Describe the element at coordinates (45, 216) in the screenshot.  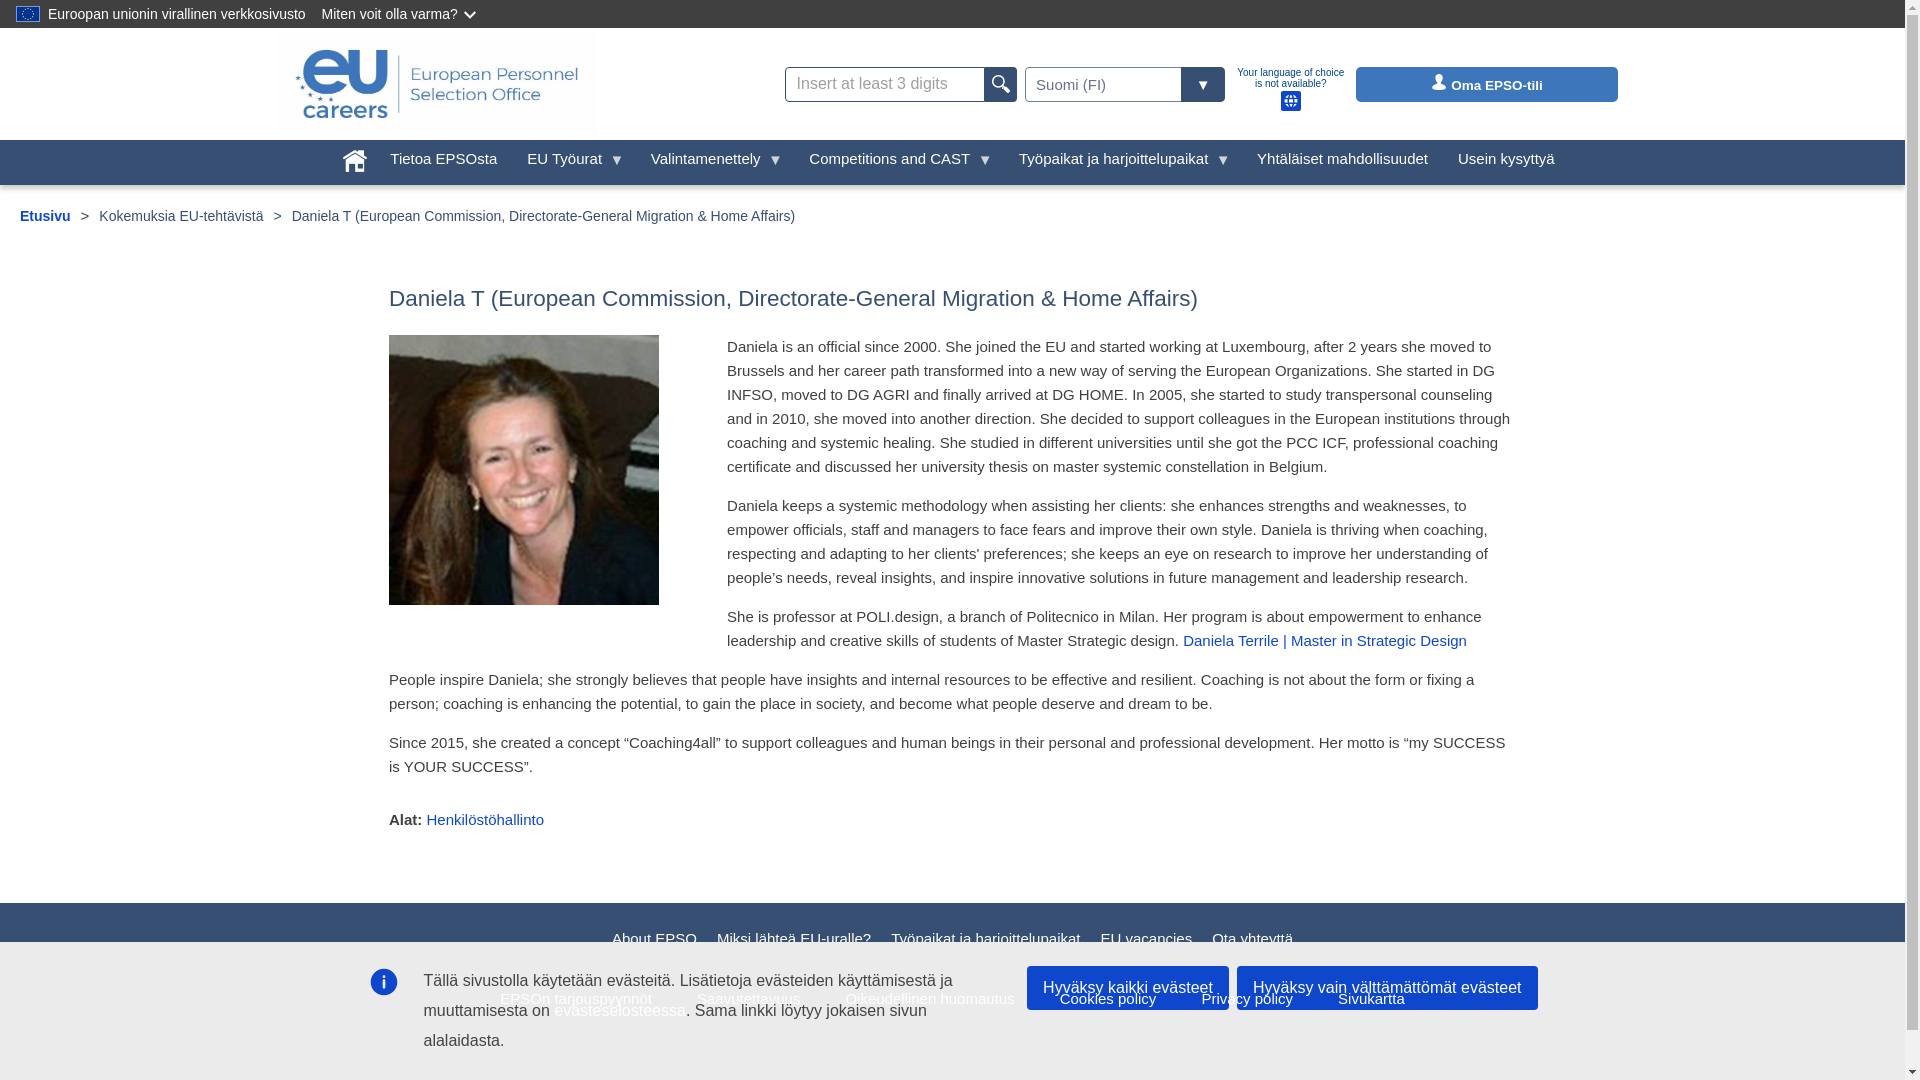
I see `Etusivu` at that location.